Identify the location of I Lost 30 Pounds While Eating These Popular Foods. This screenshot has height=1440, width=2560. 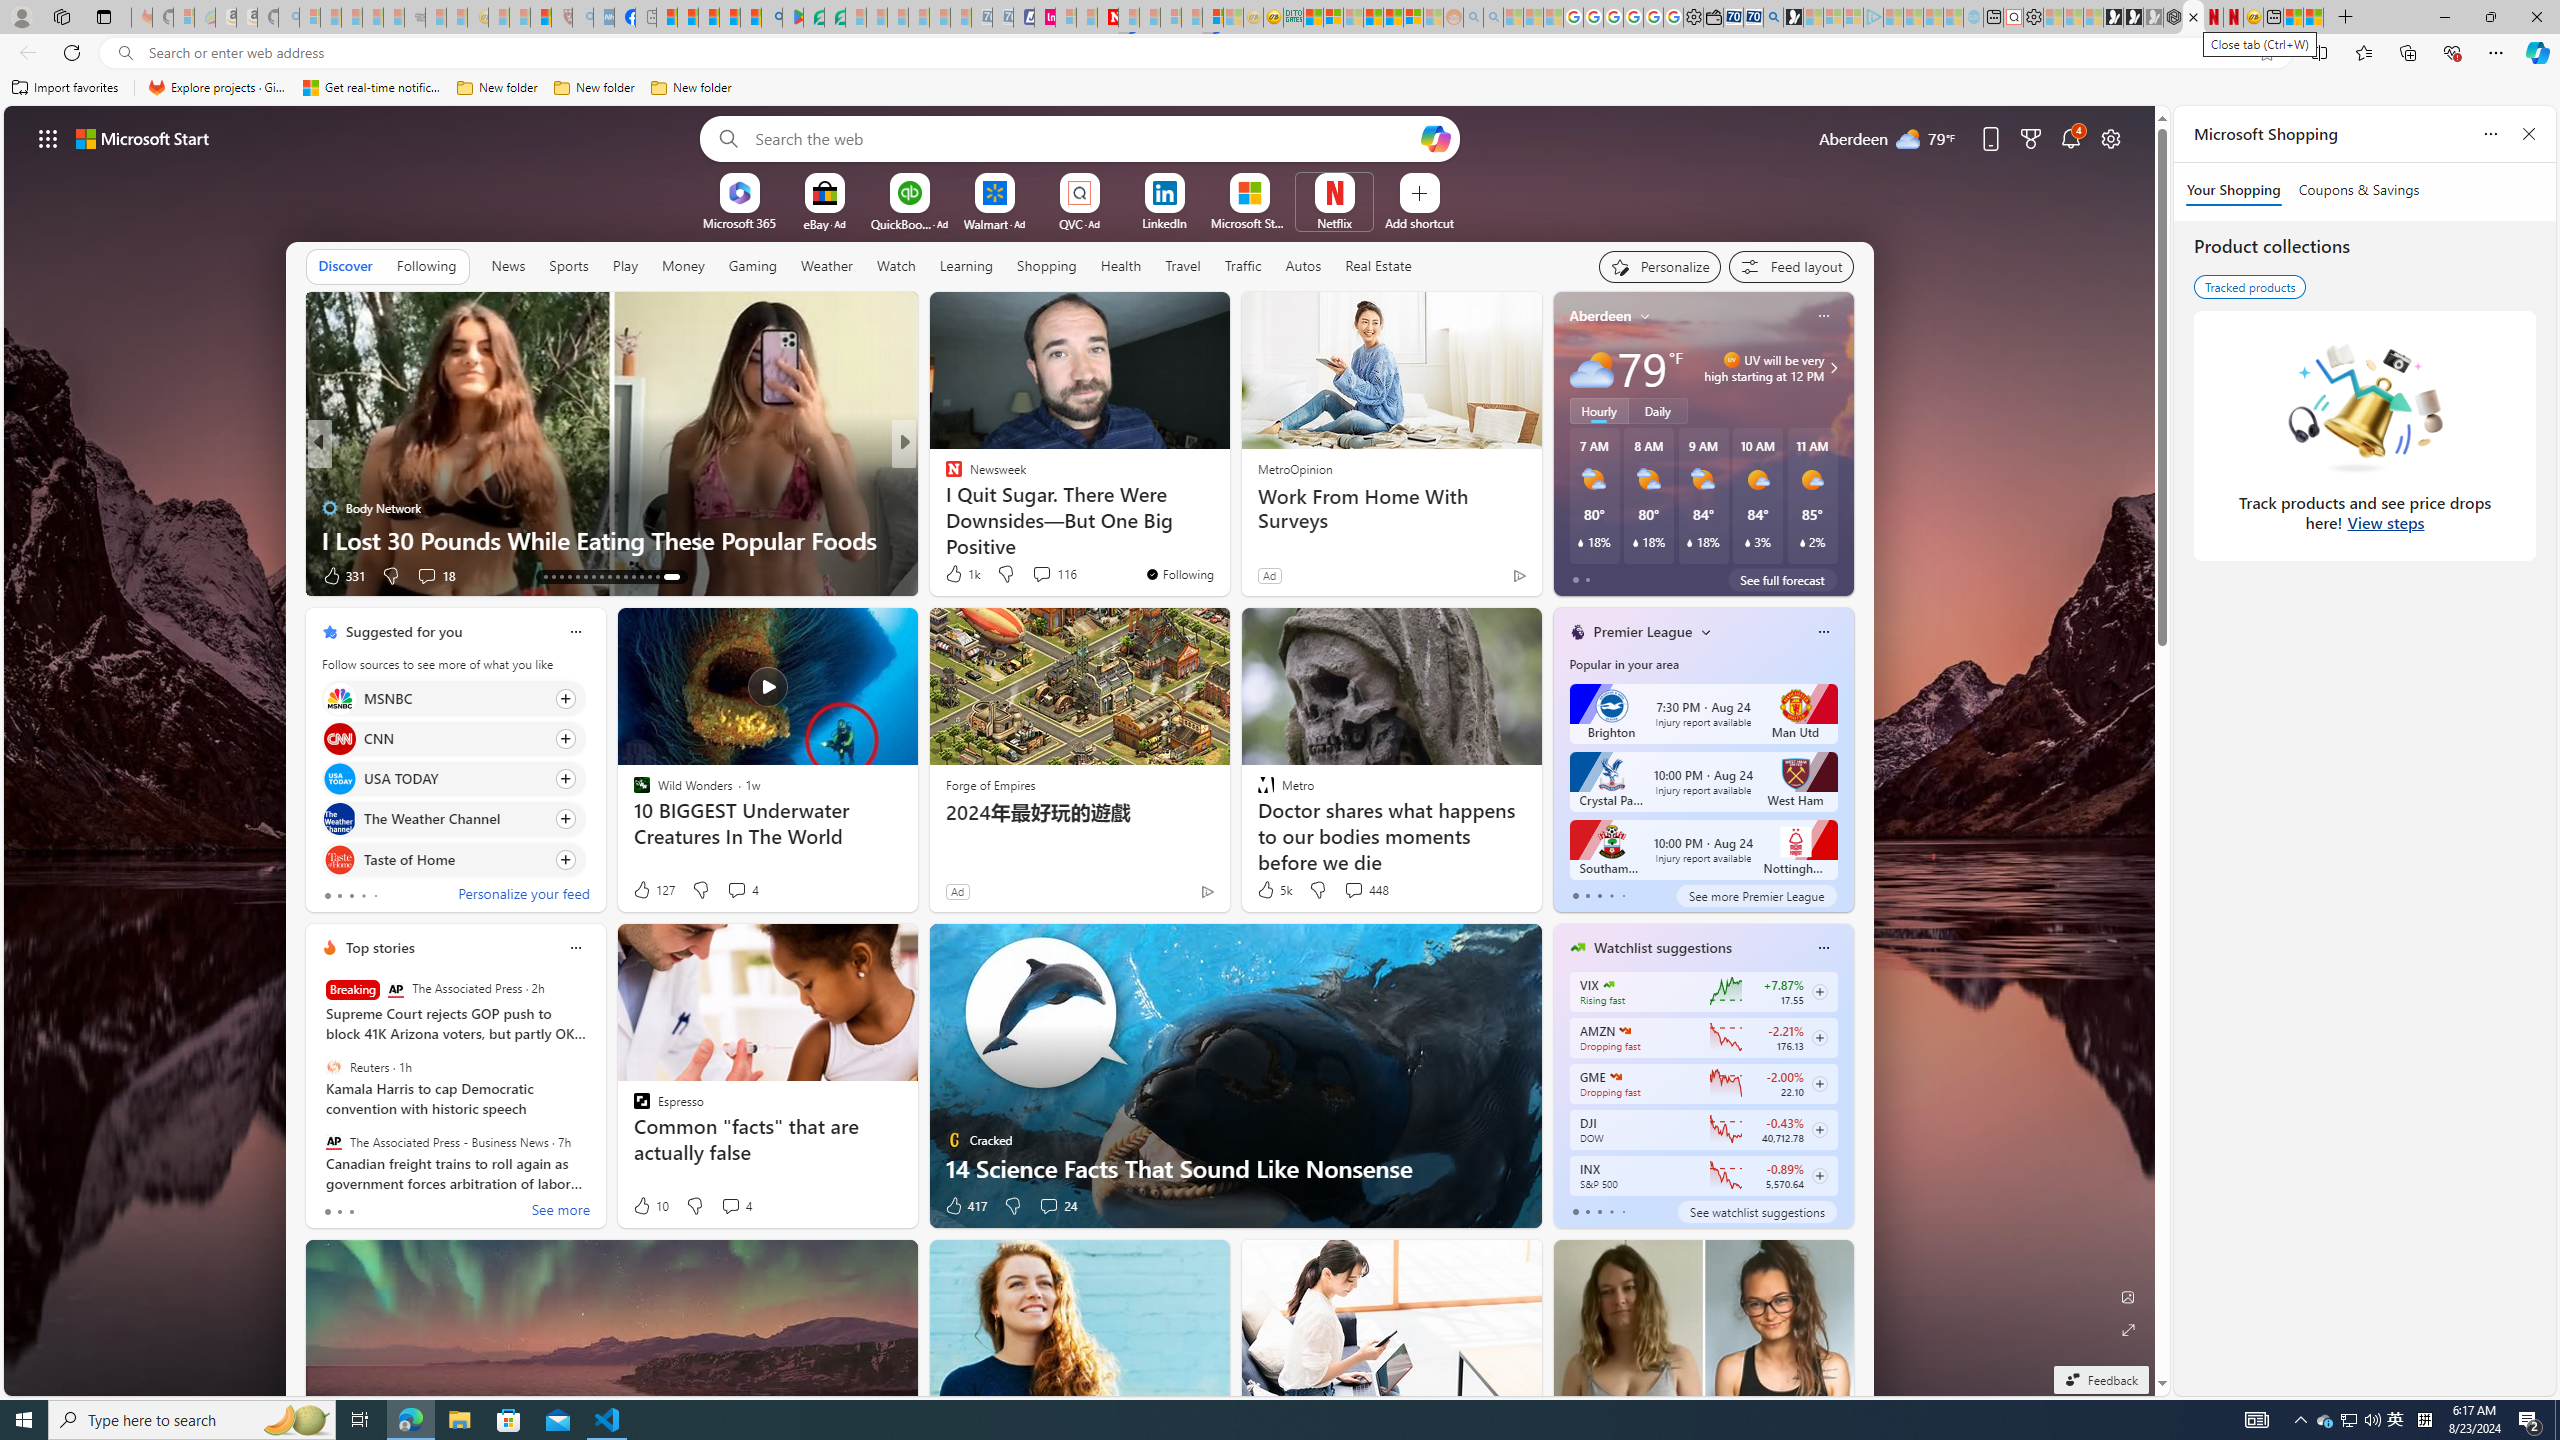
(610, 540).